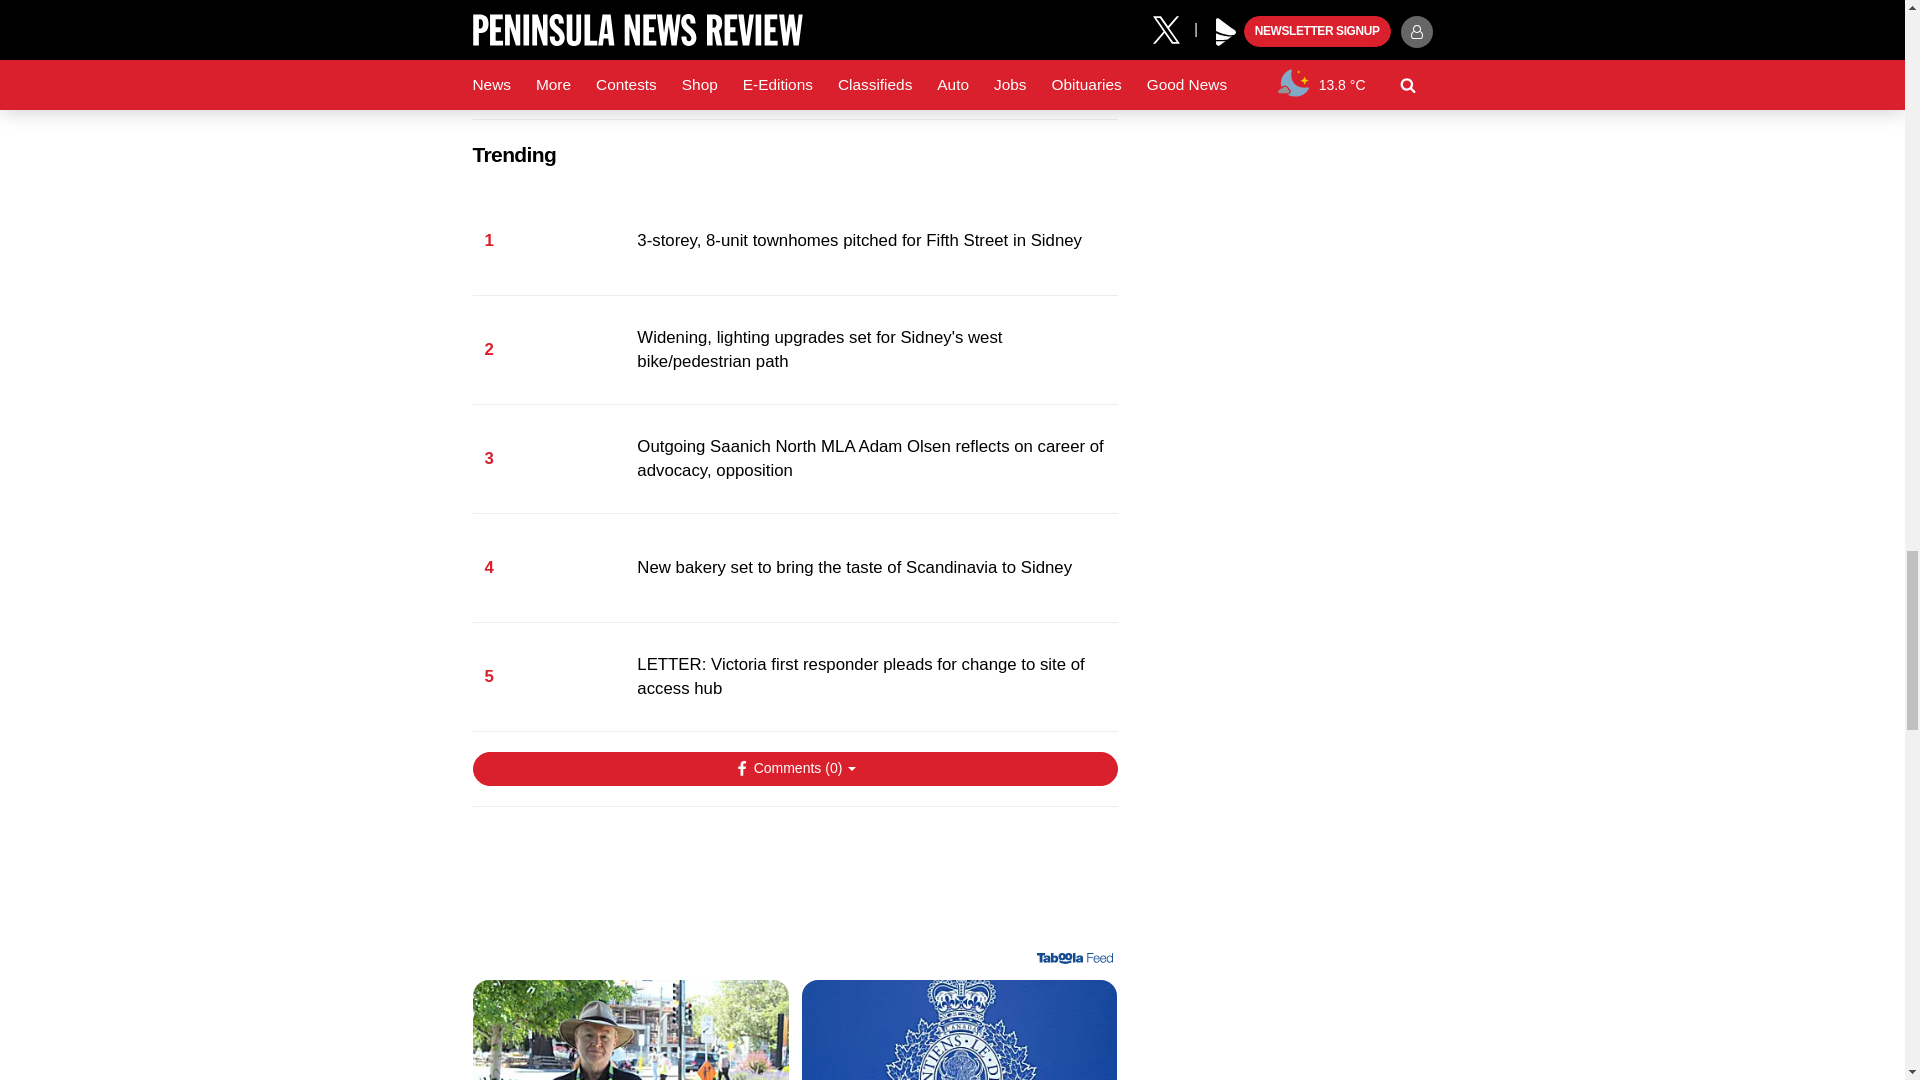  Describe the element at coordinates (794, 768) in the screenshot. I see `Show Comments` at that location.